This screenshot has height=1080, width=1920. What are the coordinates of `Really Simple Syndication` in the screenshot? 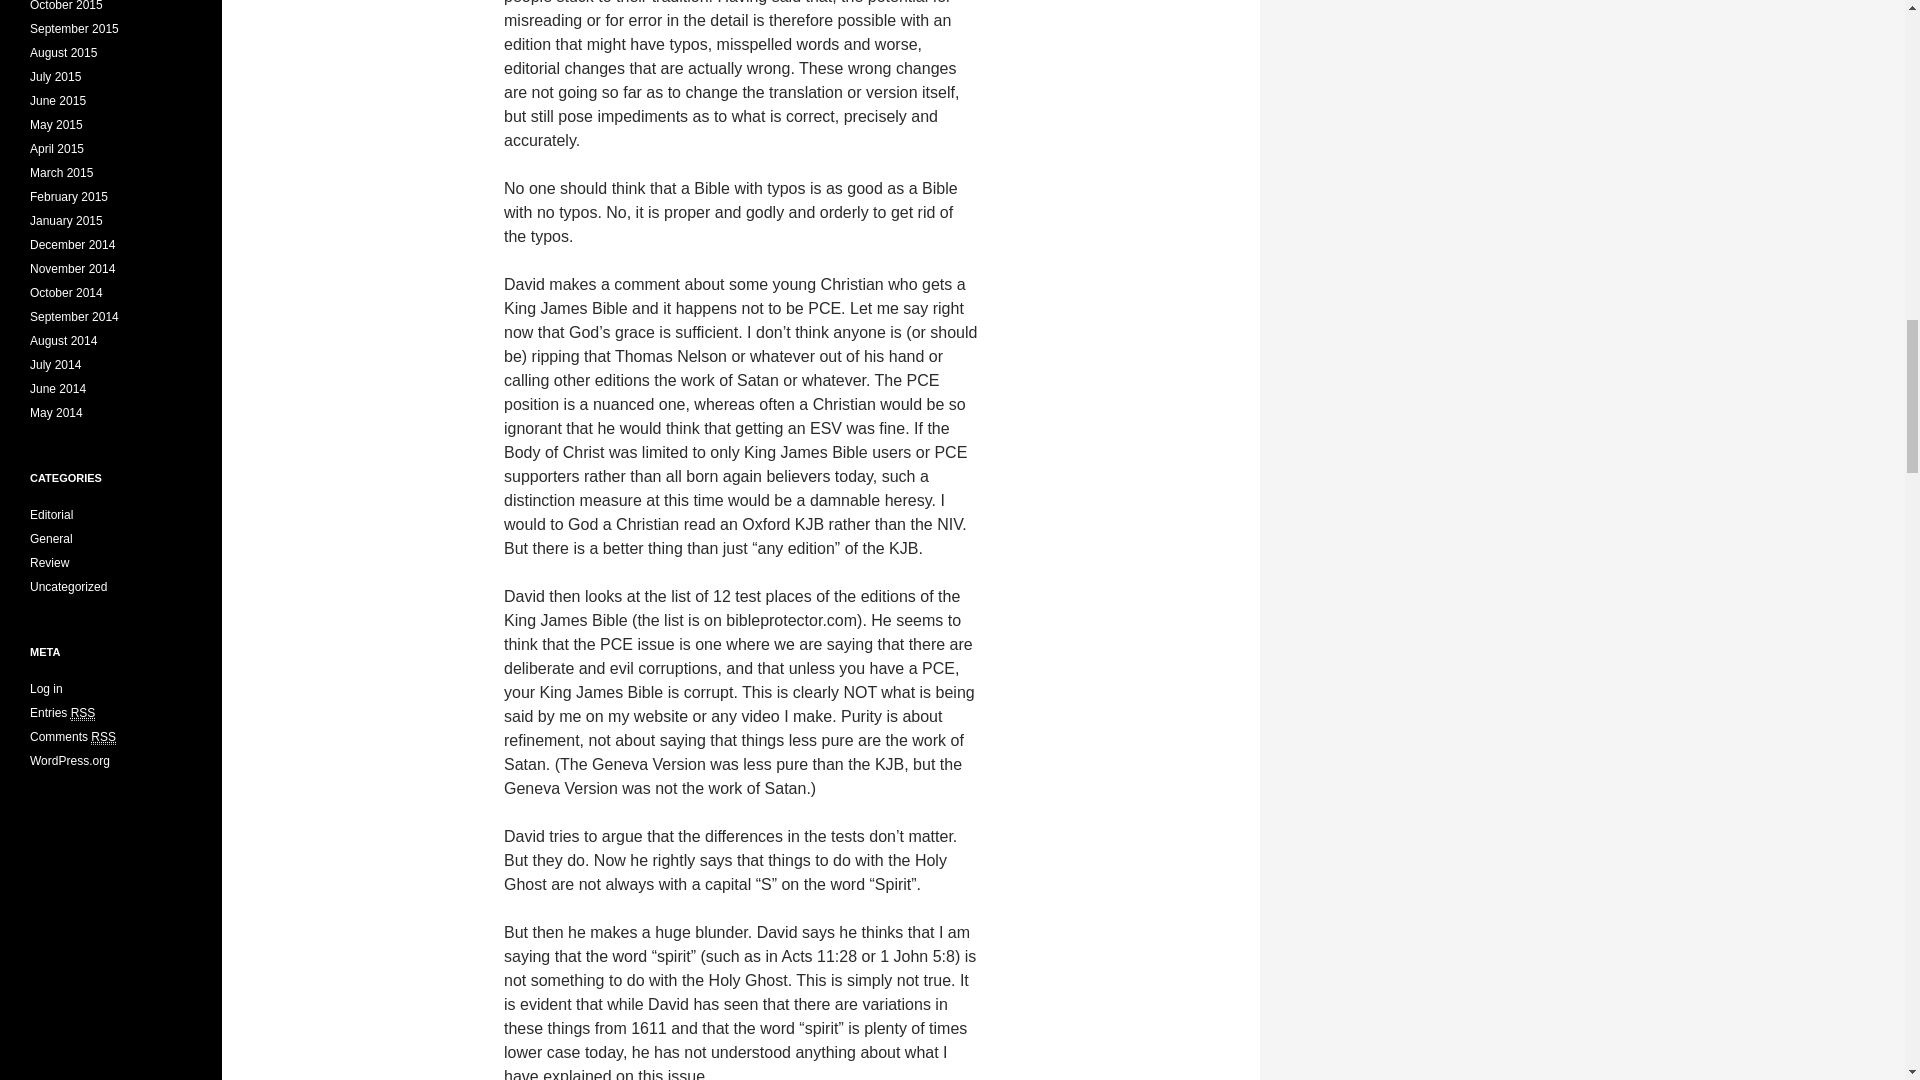 It's located at (84, 714).